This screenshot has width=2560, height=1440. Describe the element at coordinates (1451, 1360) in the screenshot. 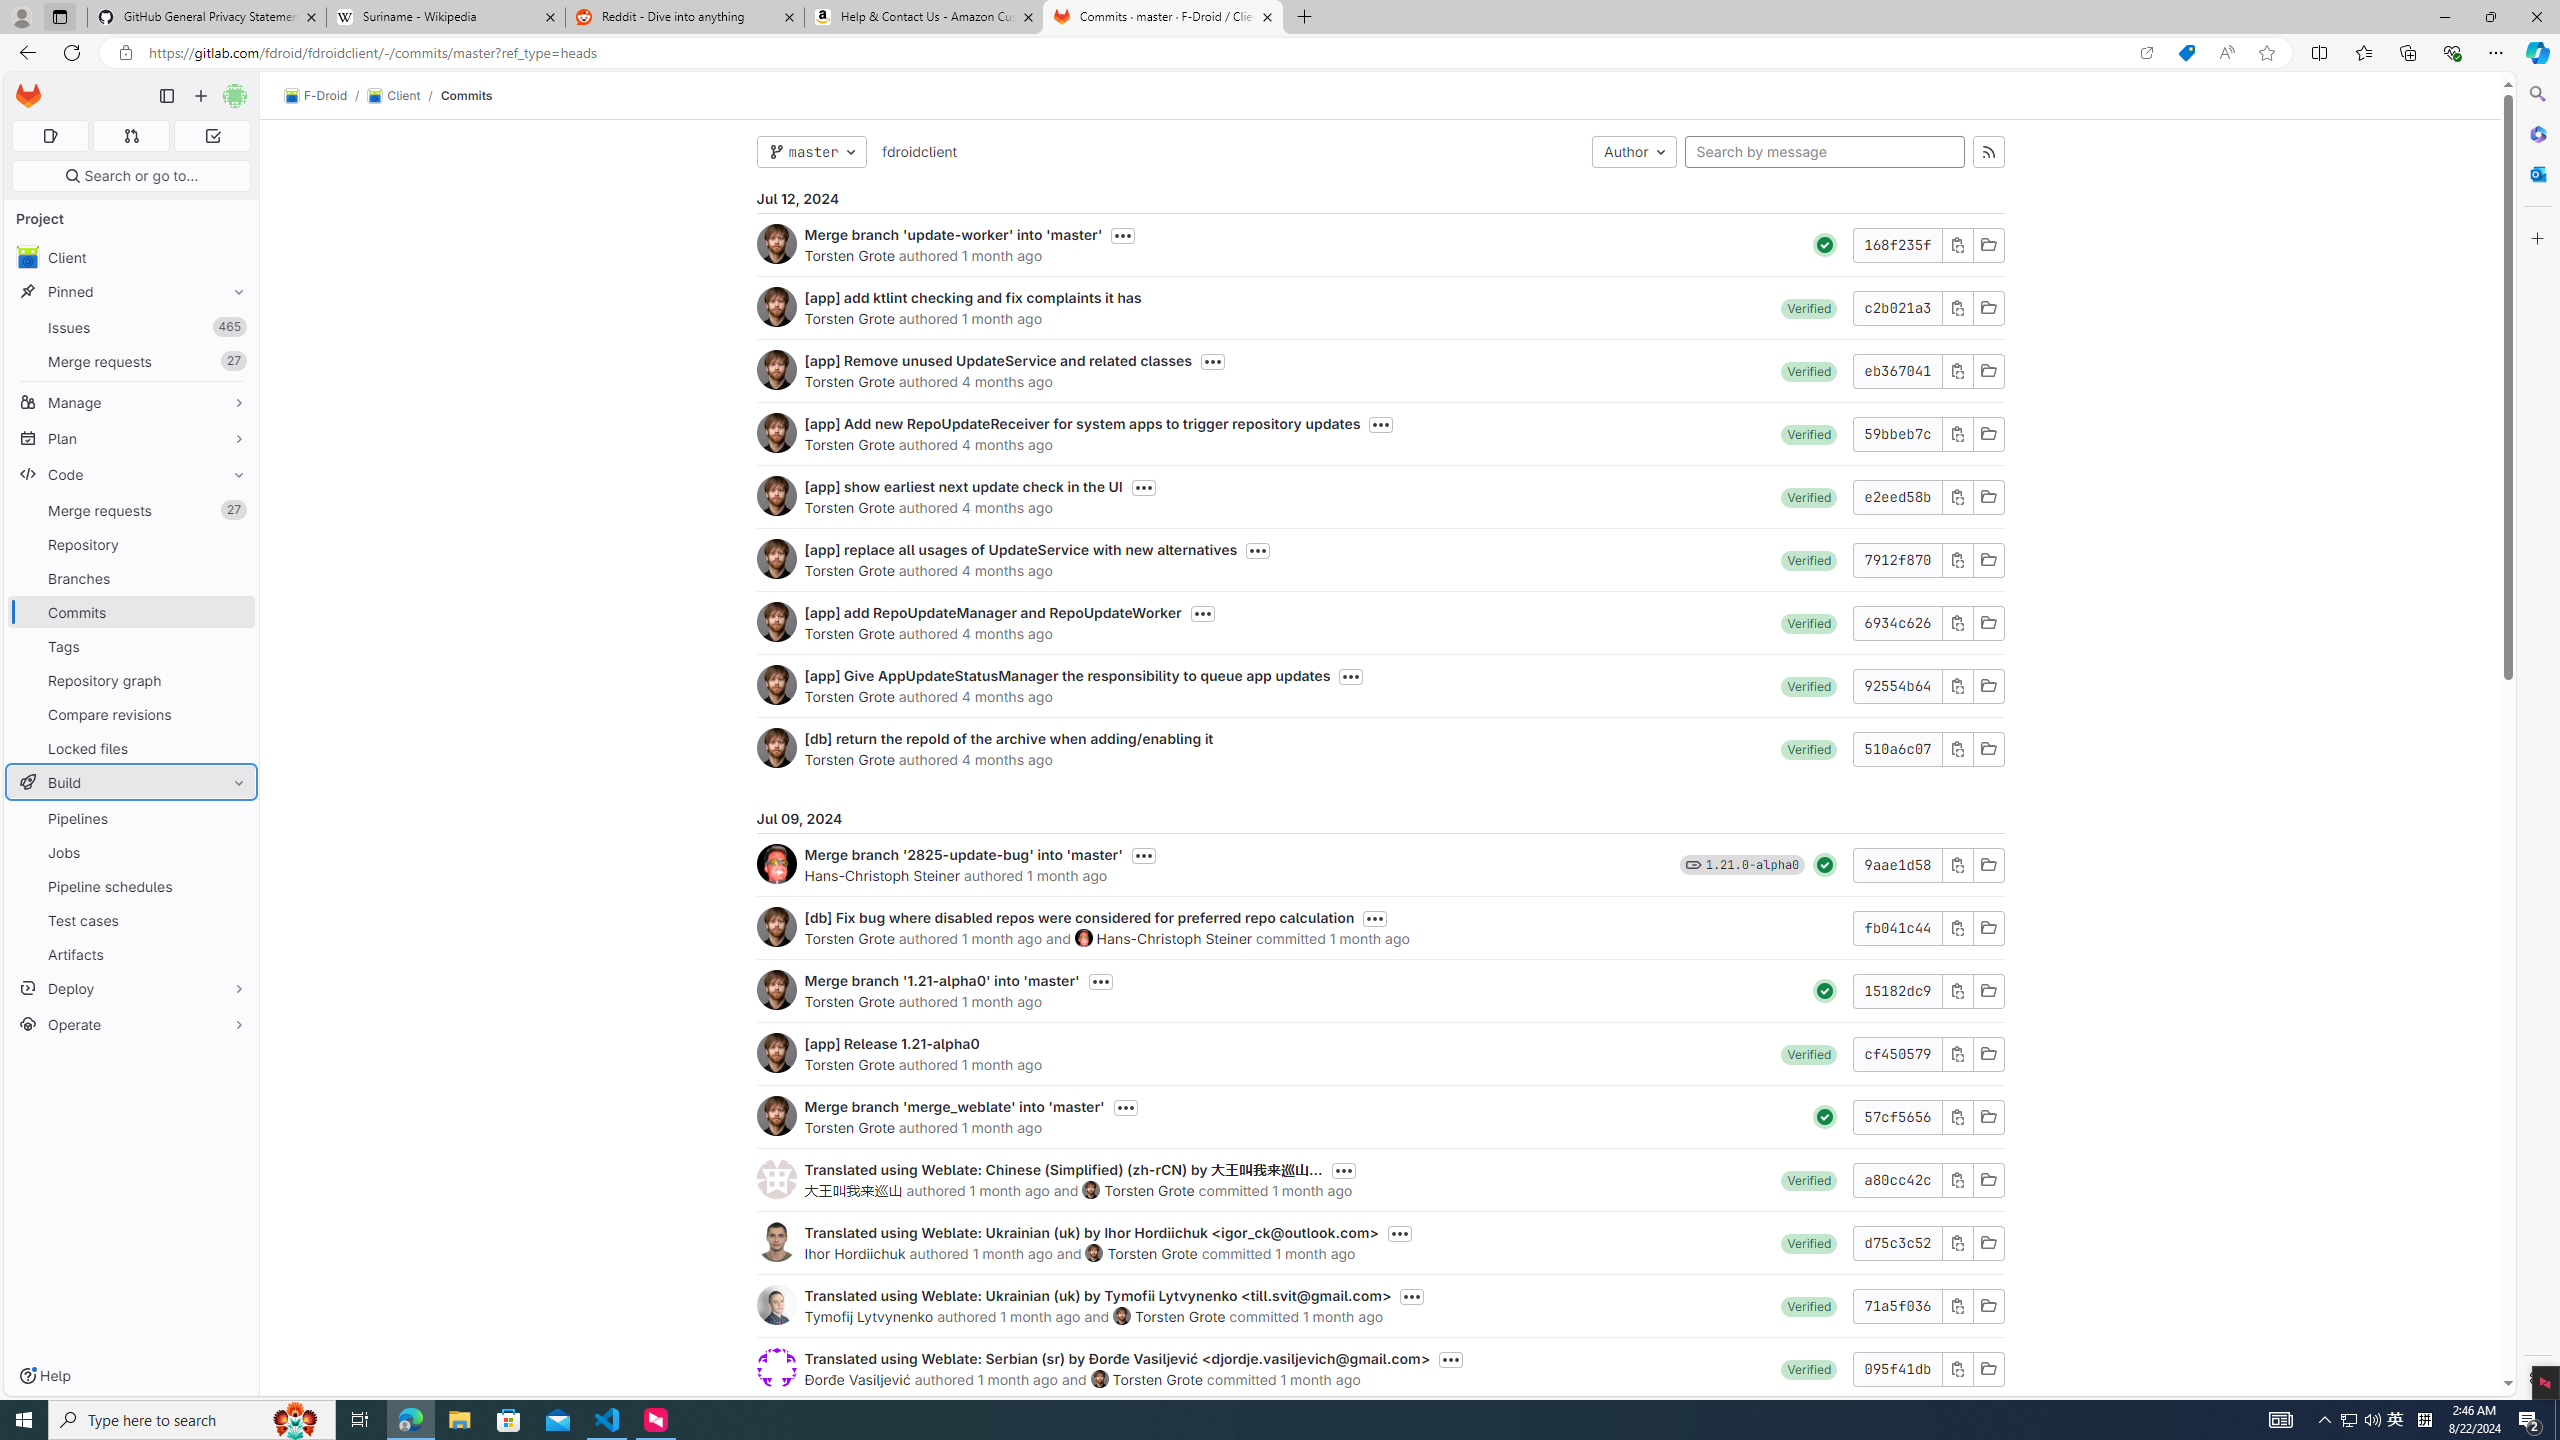

I see `Toggle commit description` at that location.